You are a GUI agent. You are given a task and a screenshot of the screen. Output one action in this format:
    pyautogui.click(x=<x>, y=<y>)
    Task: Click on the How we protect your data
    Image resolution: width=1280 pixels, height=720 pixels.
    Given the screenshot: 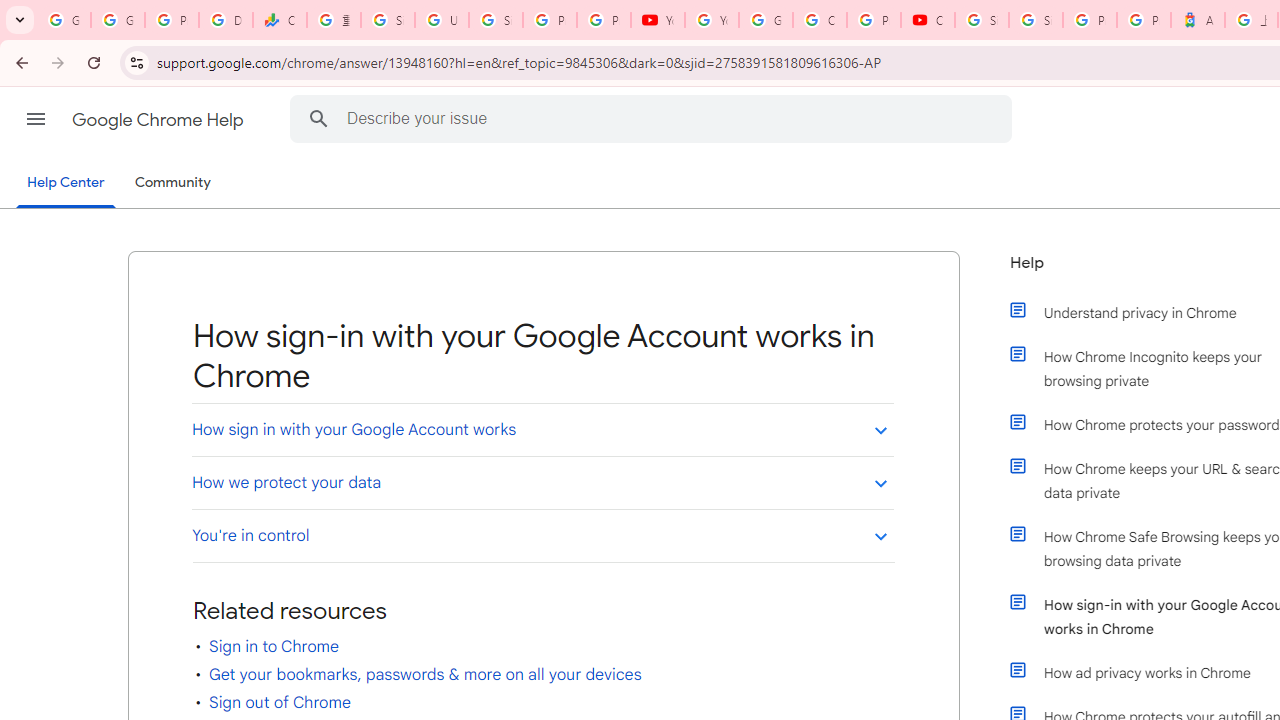 What is the action you would take?
    pyautogui.click(x=542, y=482)
    